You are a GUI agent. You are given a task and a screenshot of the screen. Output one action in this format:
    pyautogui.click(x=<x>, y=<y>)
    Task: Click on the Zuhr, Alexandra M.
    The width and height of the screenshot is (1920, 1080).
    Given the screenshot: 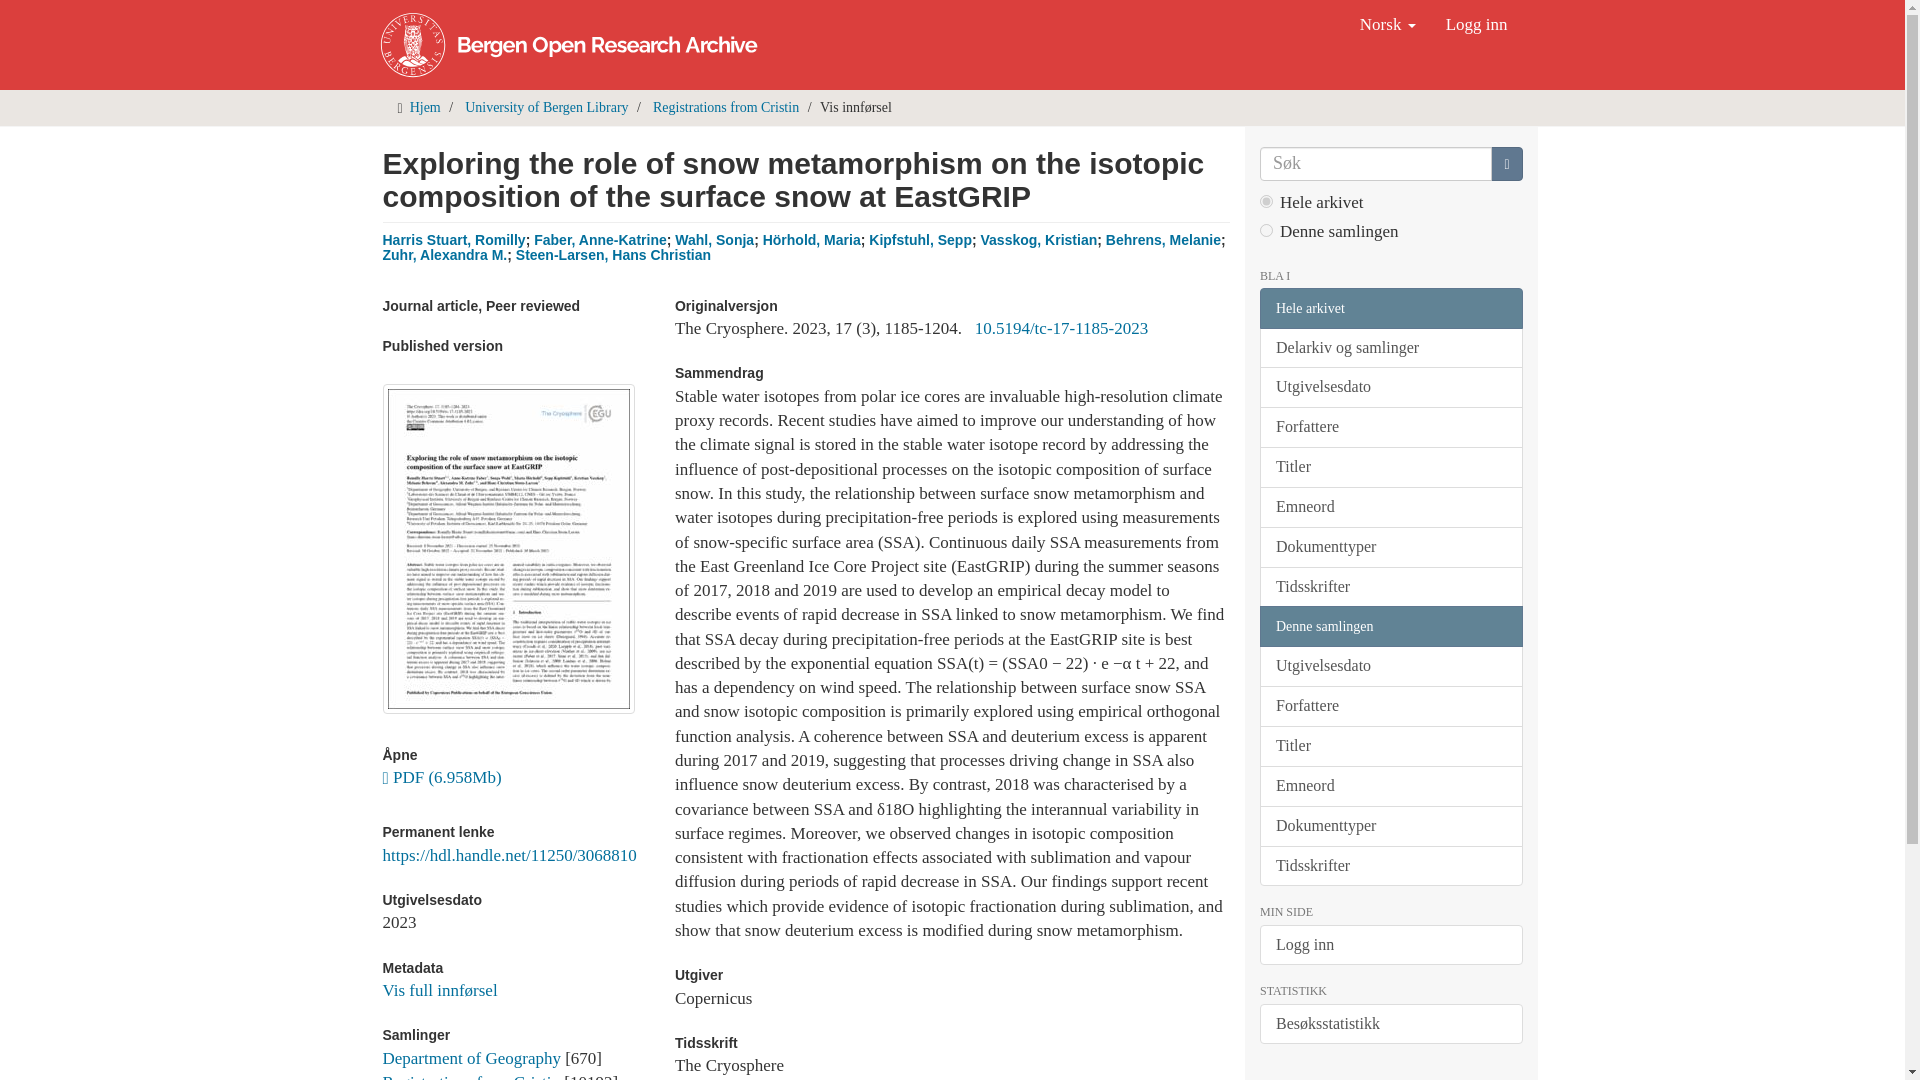 What is the action you would take?
    pyautogui.click(x=444, y=255)
    